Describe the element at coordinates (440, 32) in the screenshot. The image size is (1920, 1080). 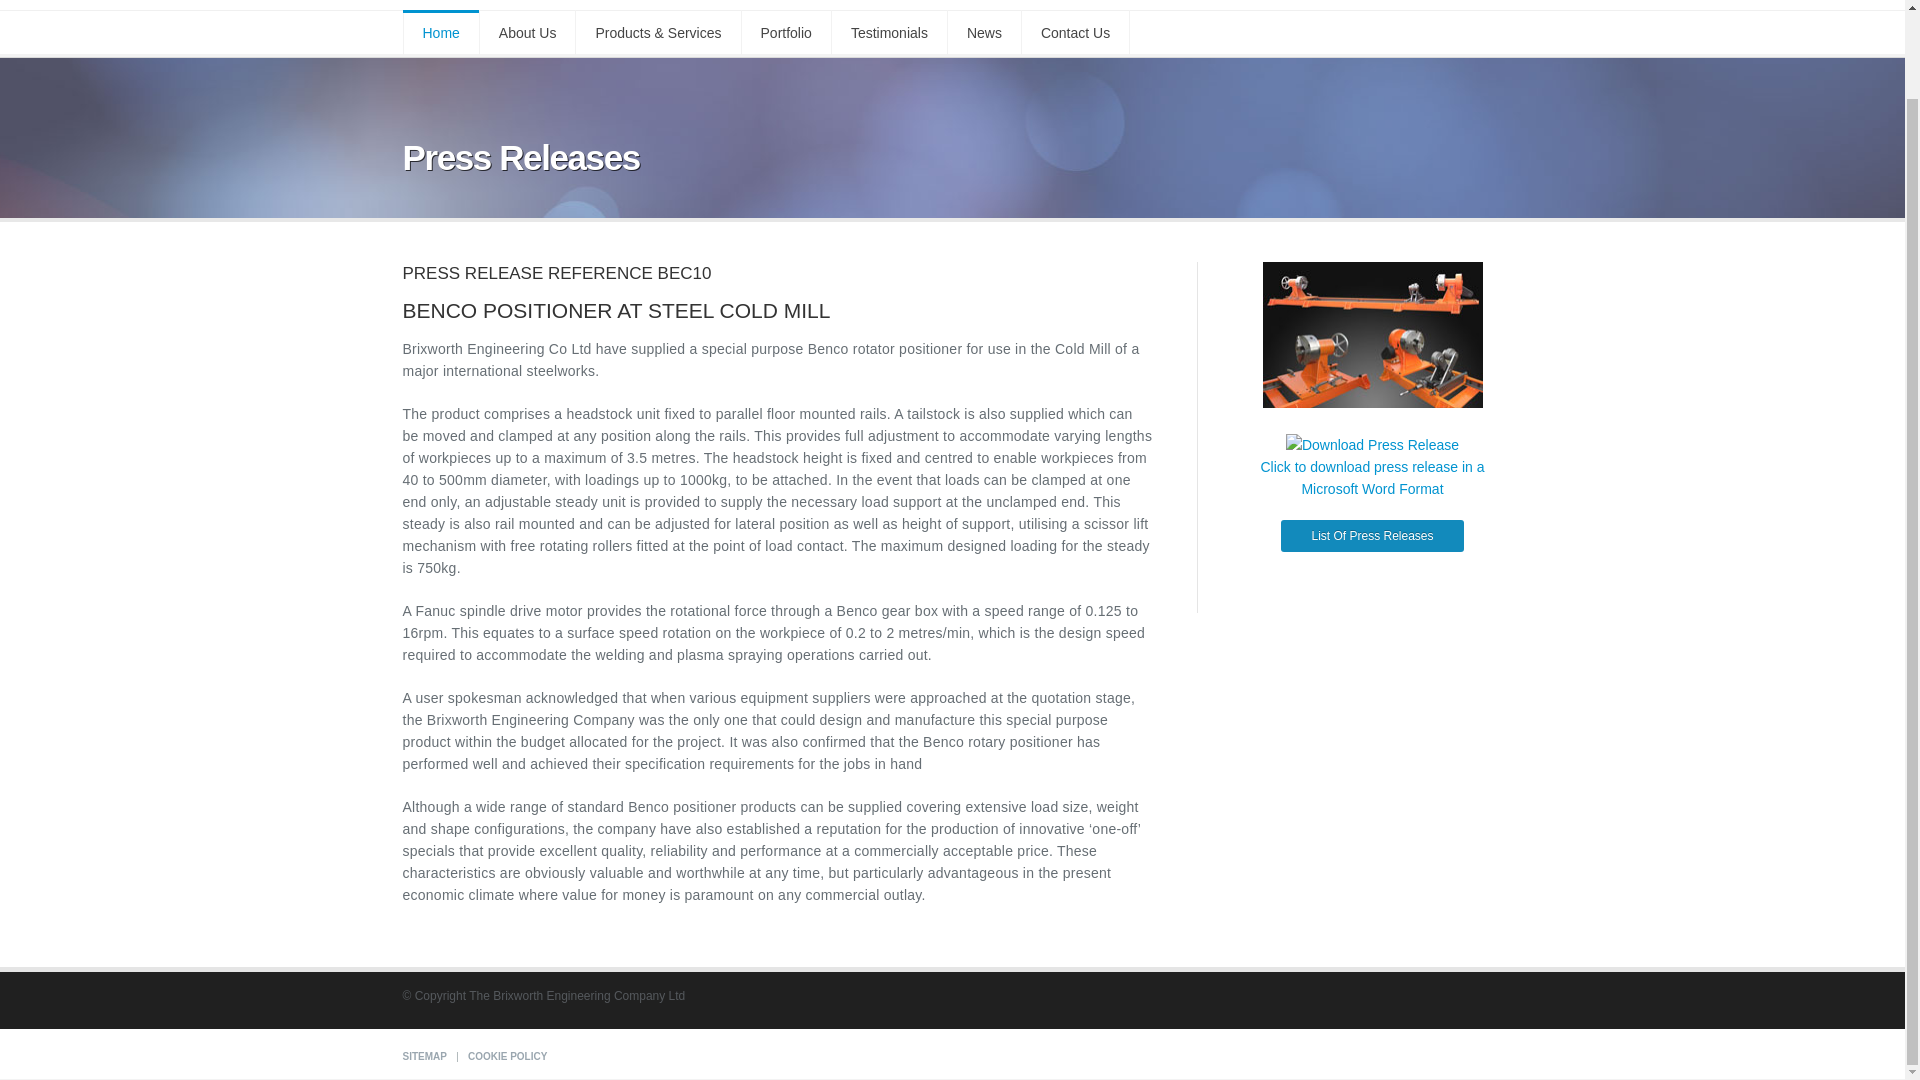
I see `Home` at that location.